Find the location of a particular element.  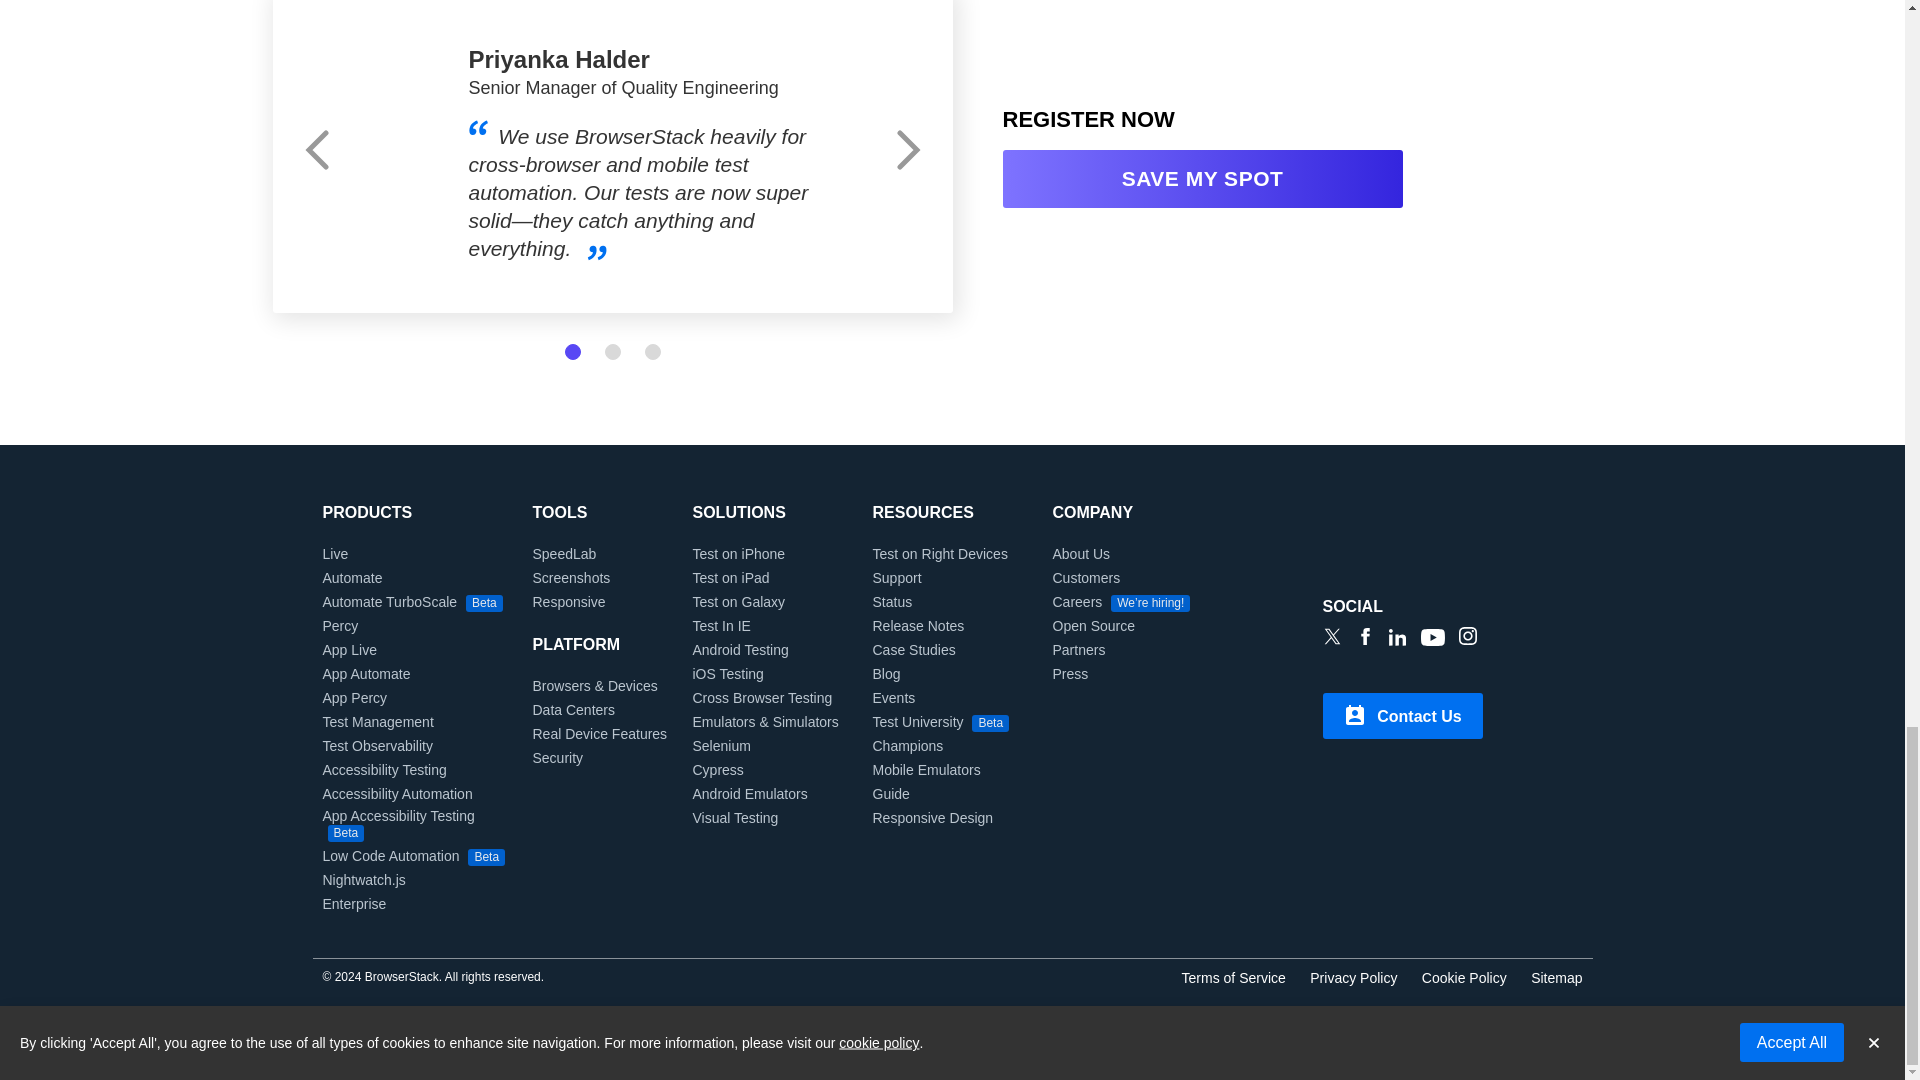

Live is located at coordinates (334, 554).